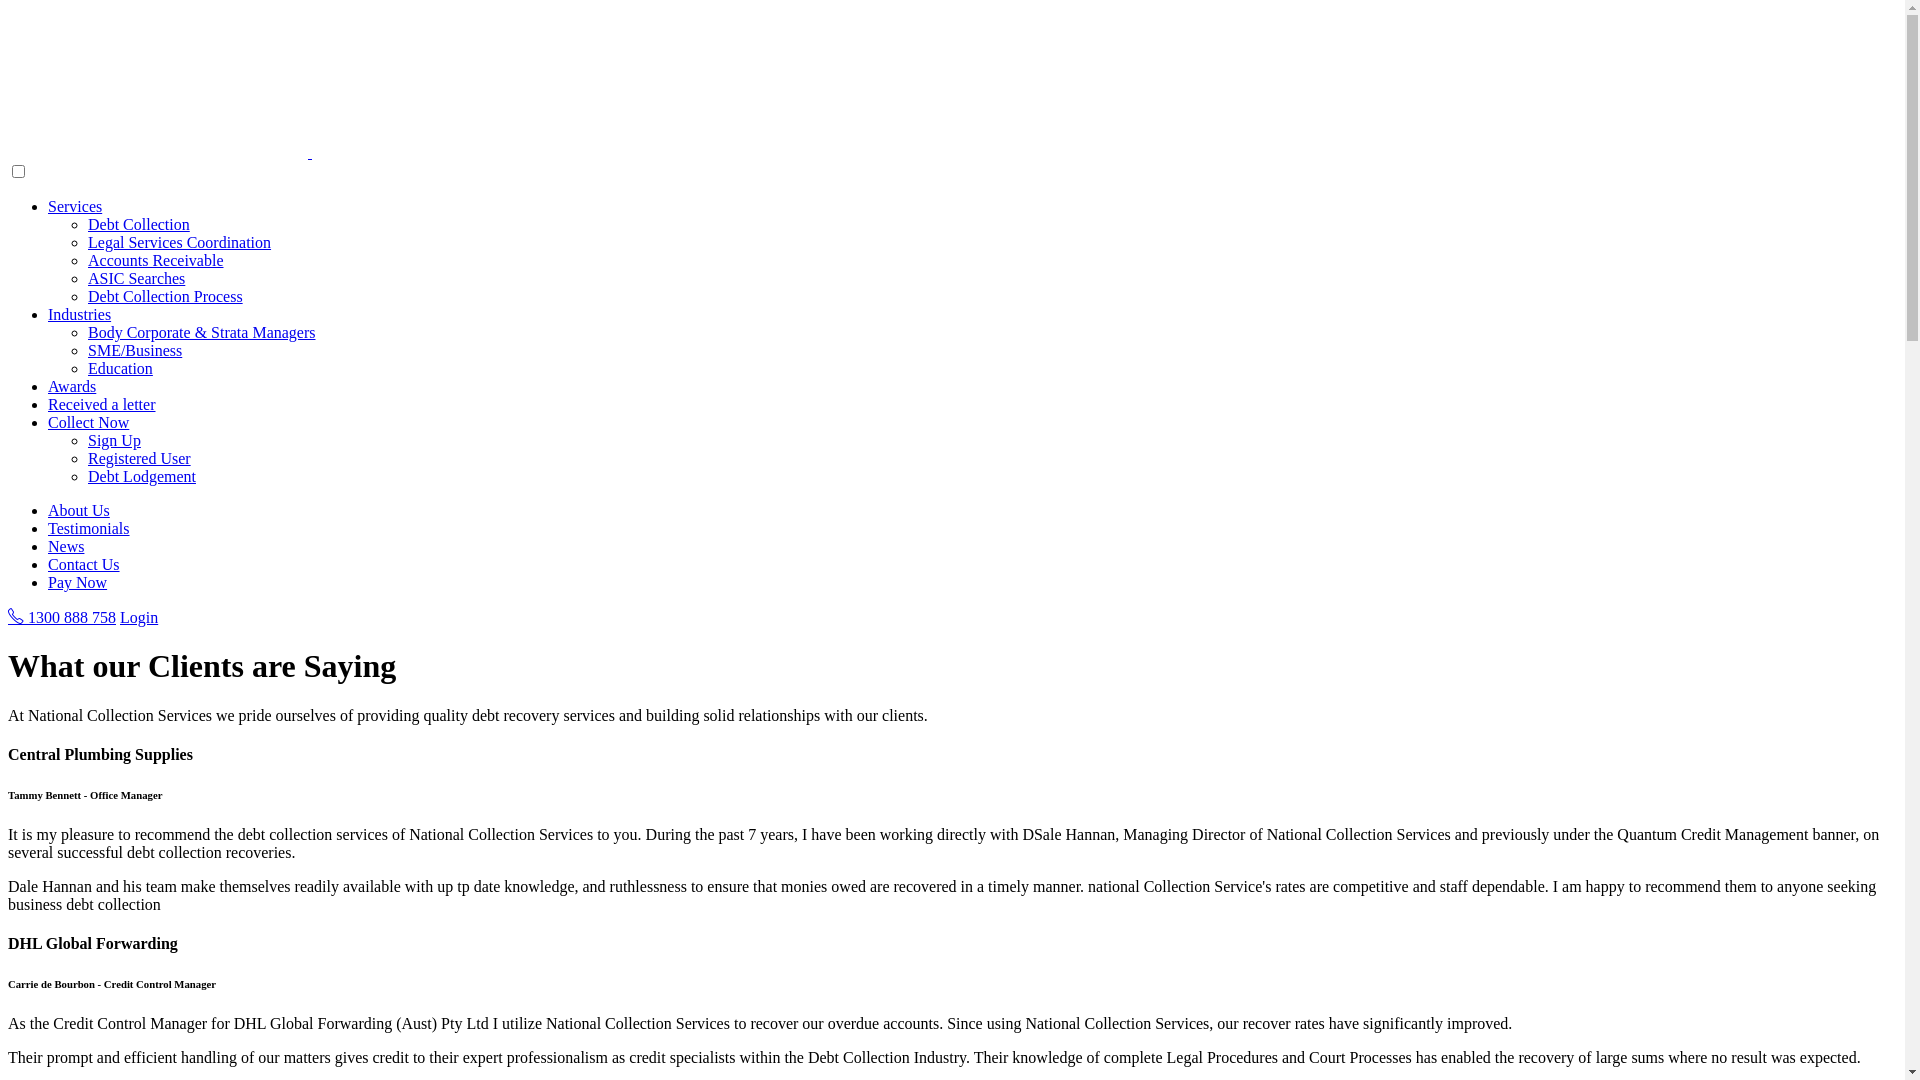 The height and width of the screenshot is (1080, 1920). I want to click on Received a letter, so click(102, 404).